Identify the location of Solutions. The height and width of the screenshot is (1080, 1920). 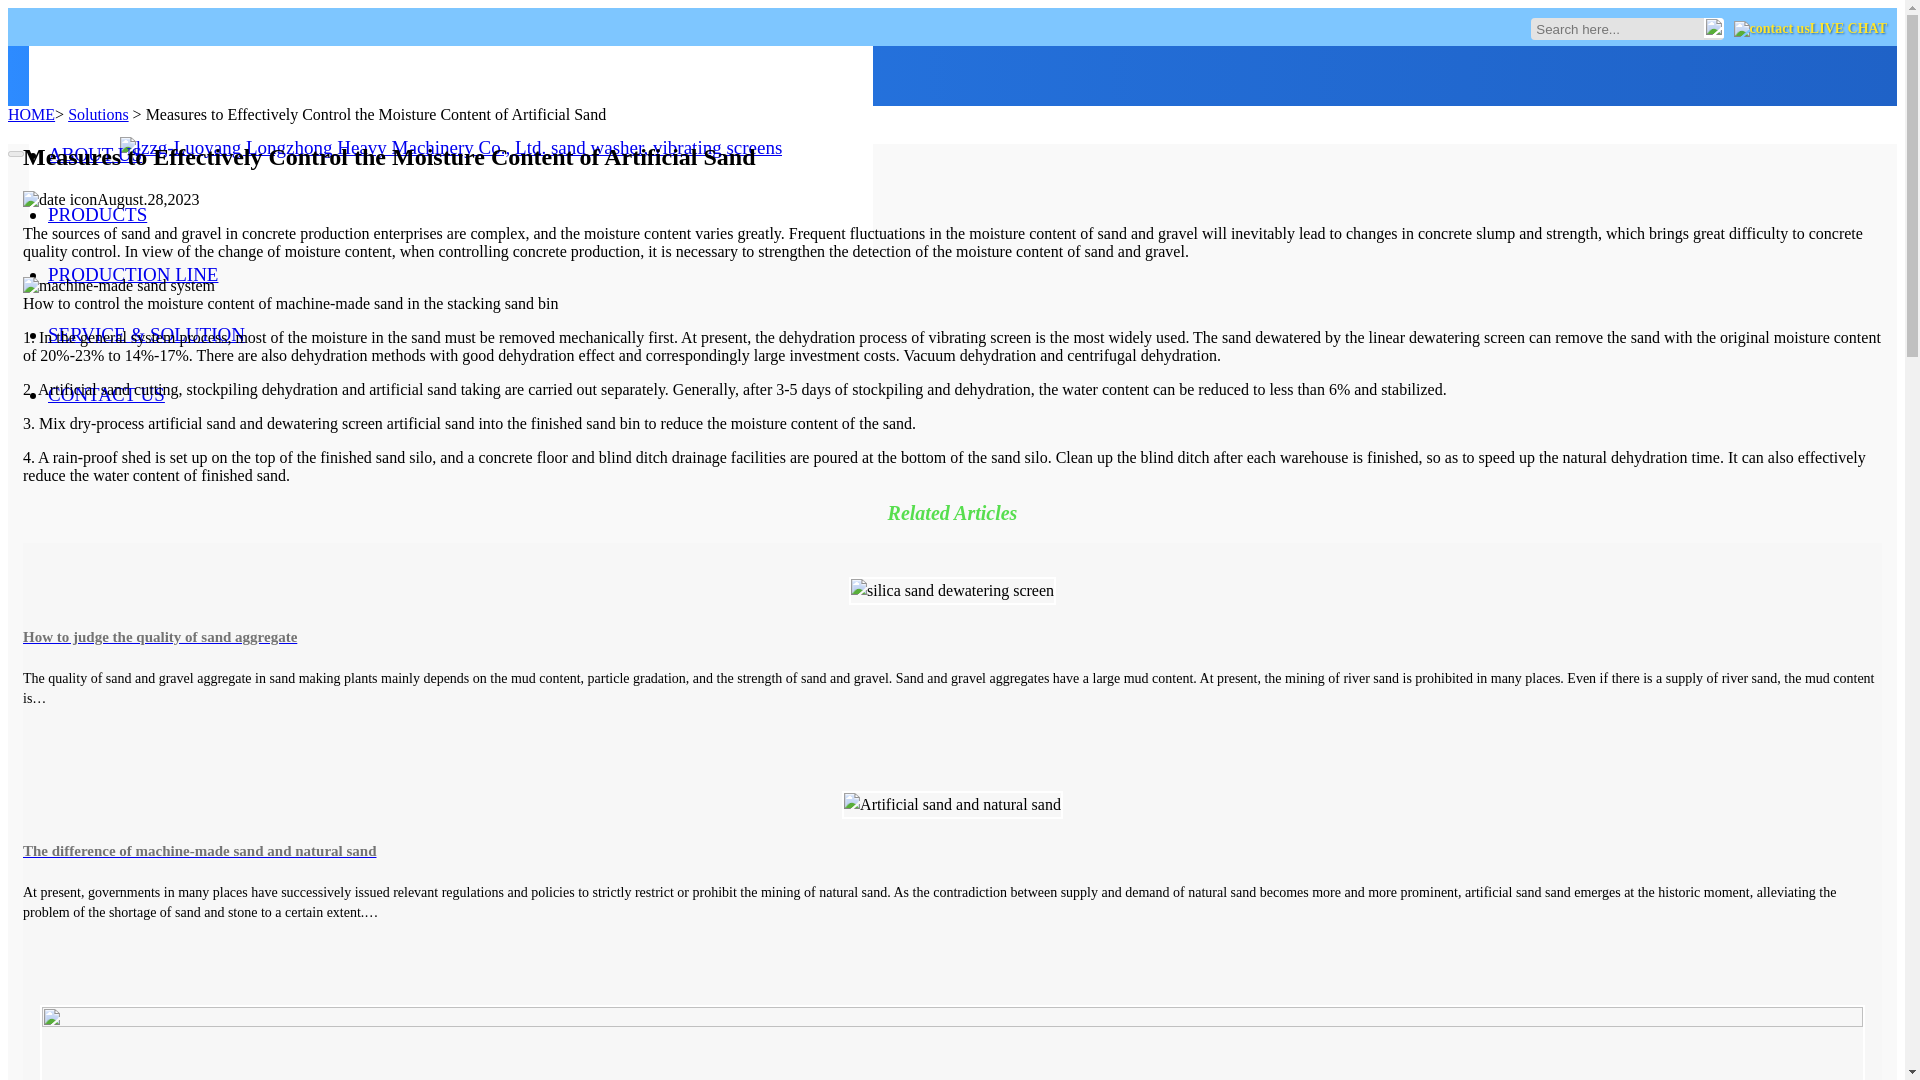
(98, 114).